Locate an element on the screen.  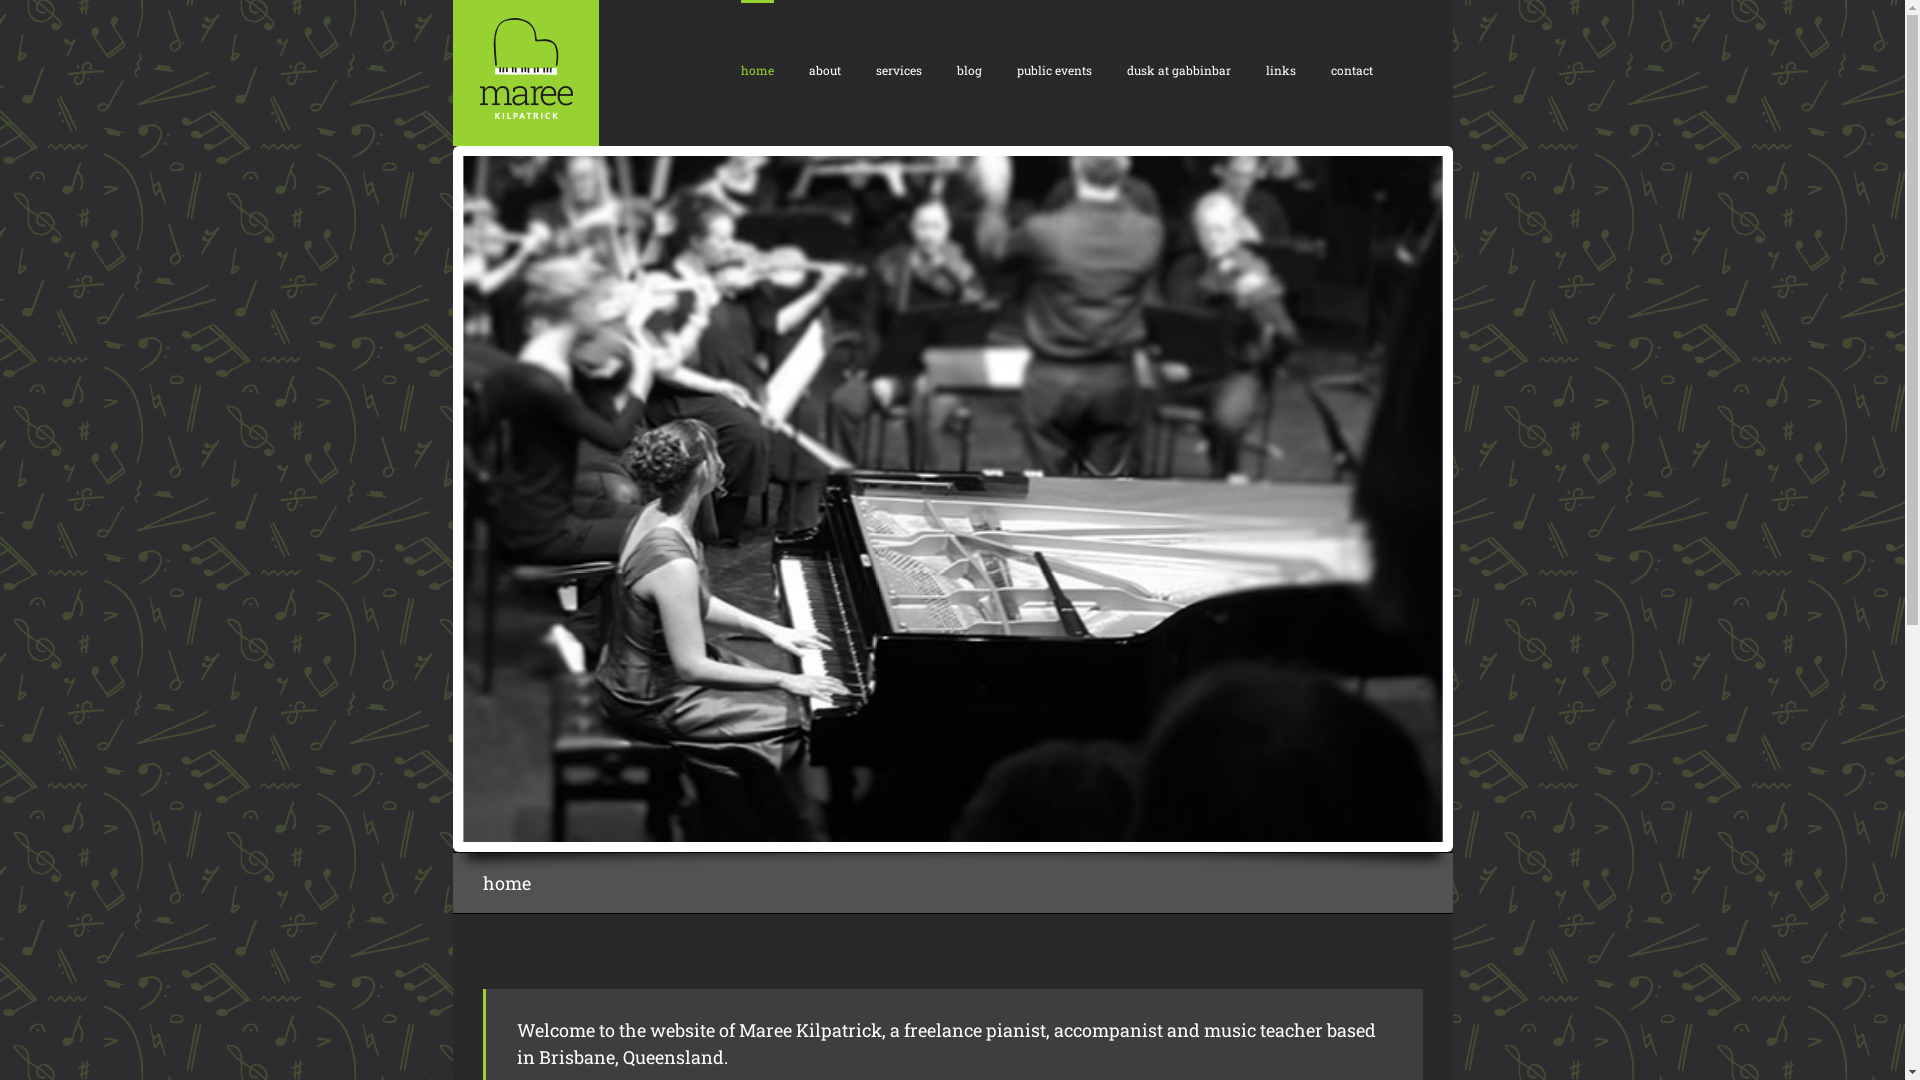
contact is located at coordinates (1351, 69).